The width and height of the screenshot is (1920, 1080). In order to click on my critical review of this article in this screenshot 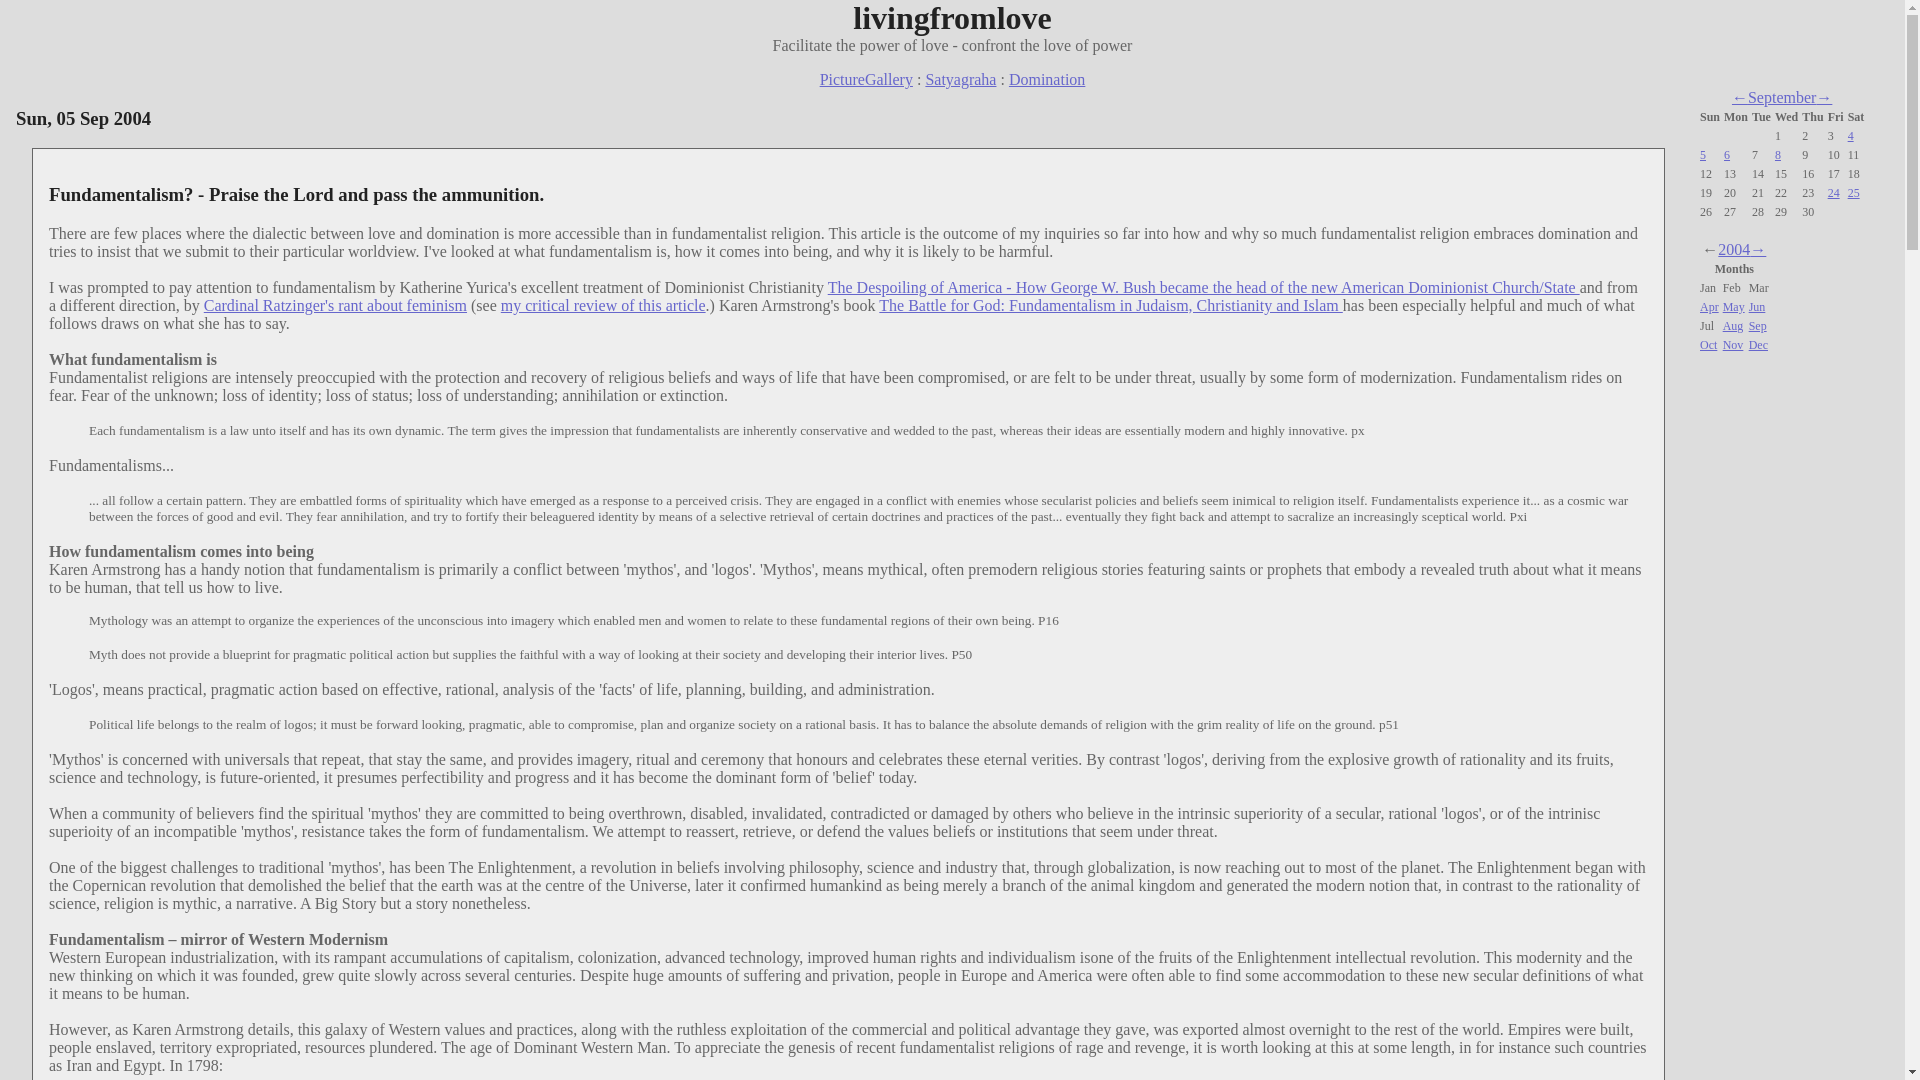, I will do `click(604, 306)`.